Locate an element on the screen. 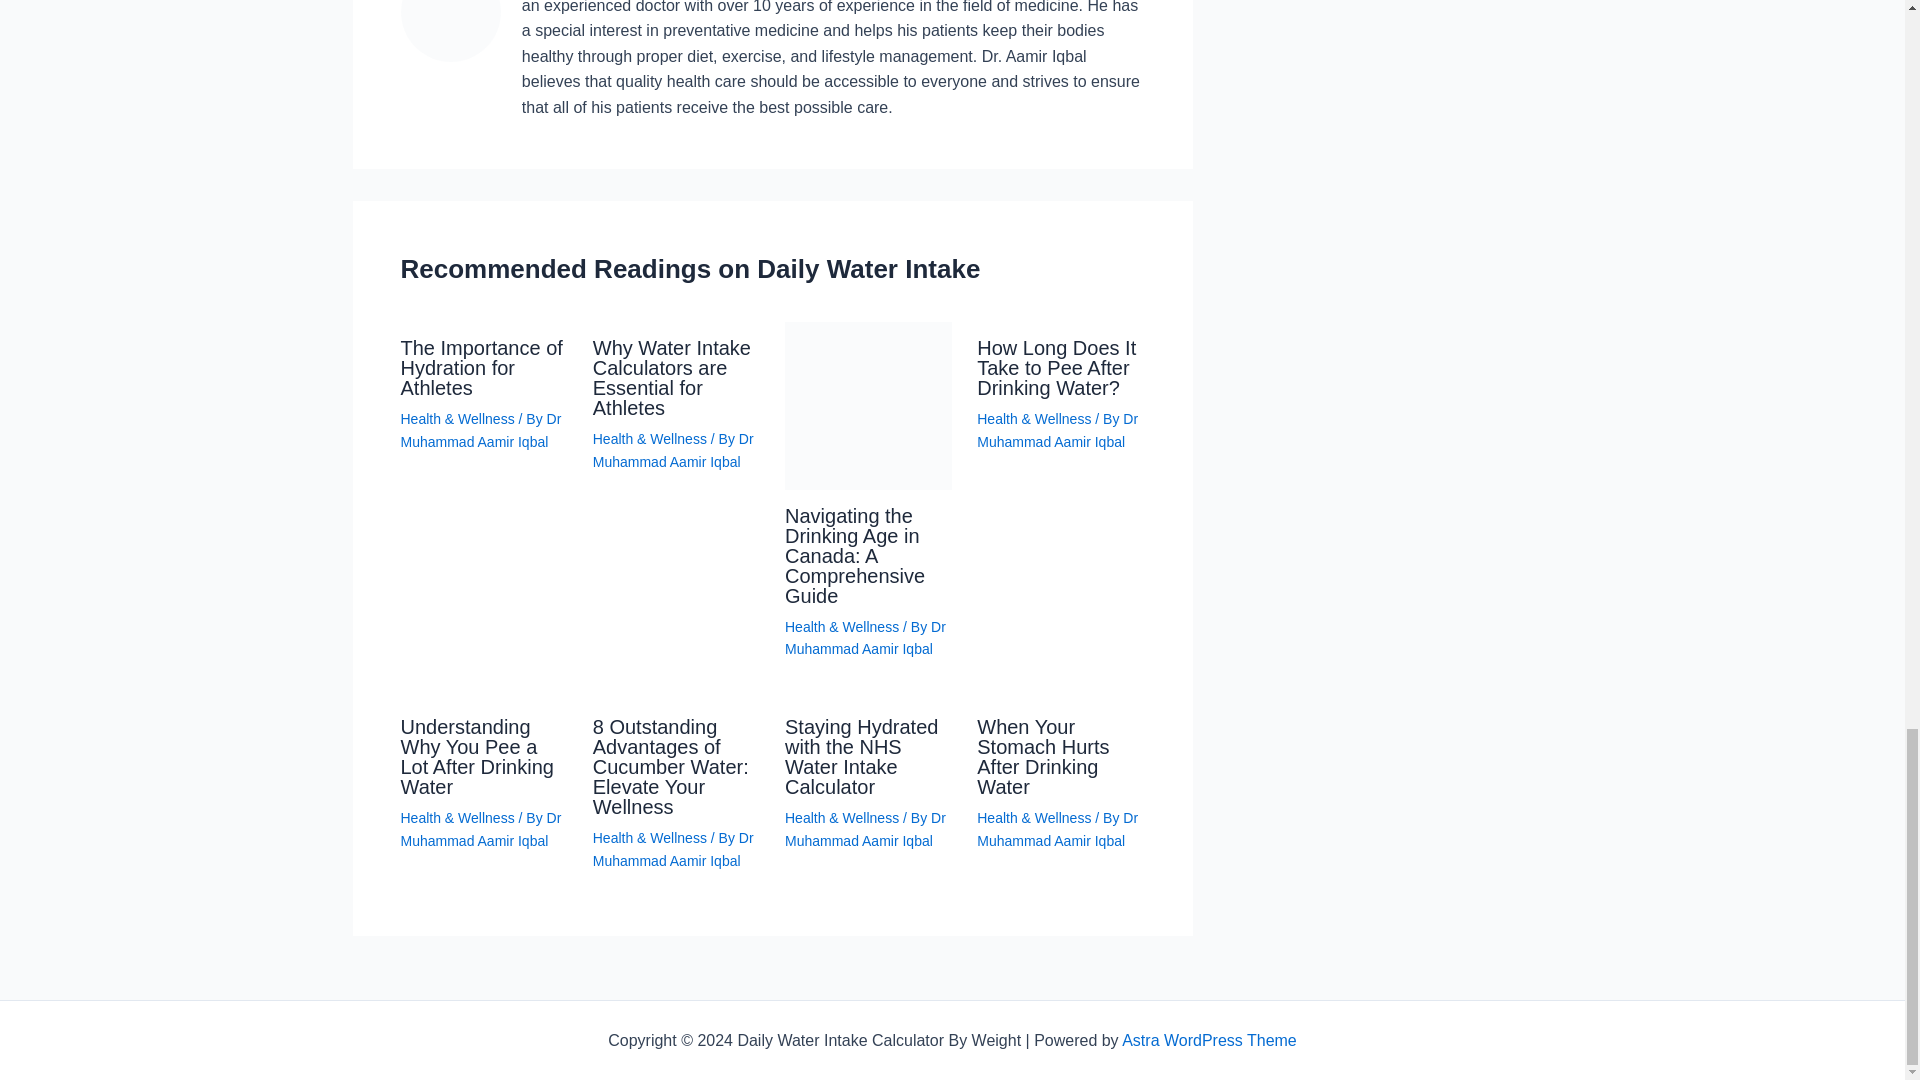 The width and height of the screenshot is (1920, 1080). View all posts by Dr Muhammad Aamir Iqbal is located at coordinates (1058, 828).